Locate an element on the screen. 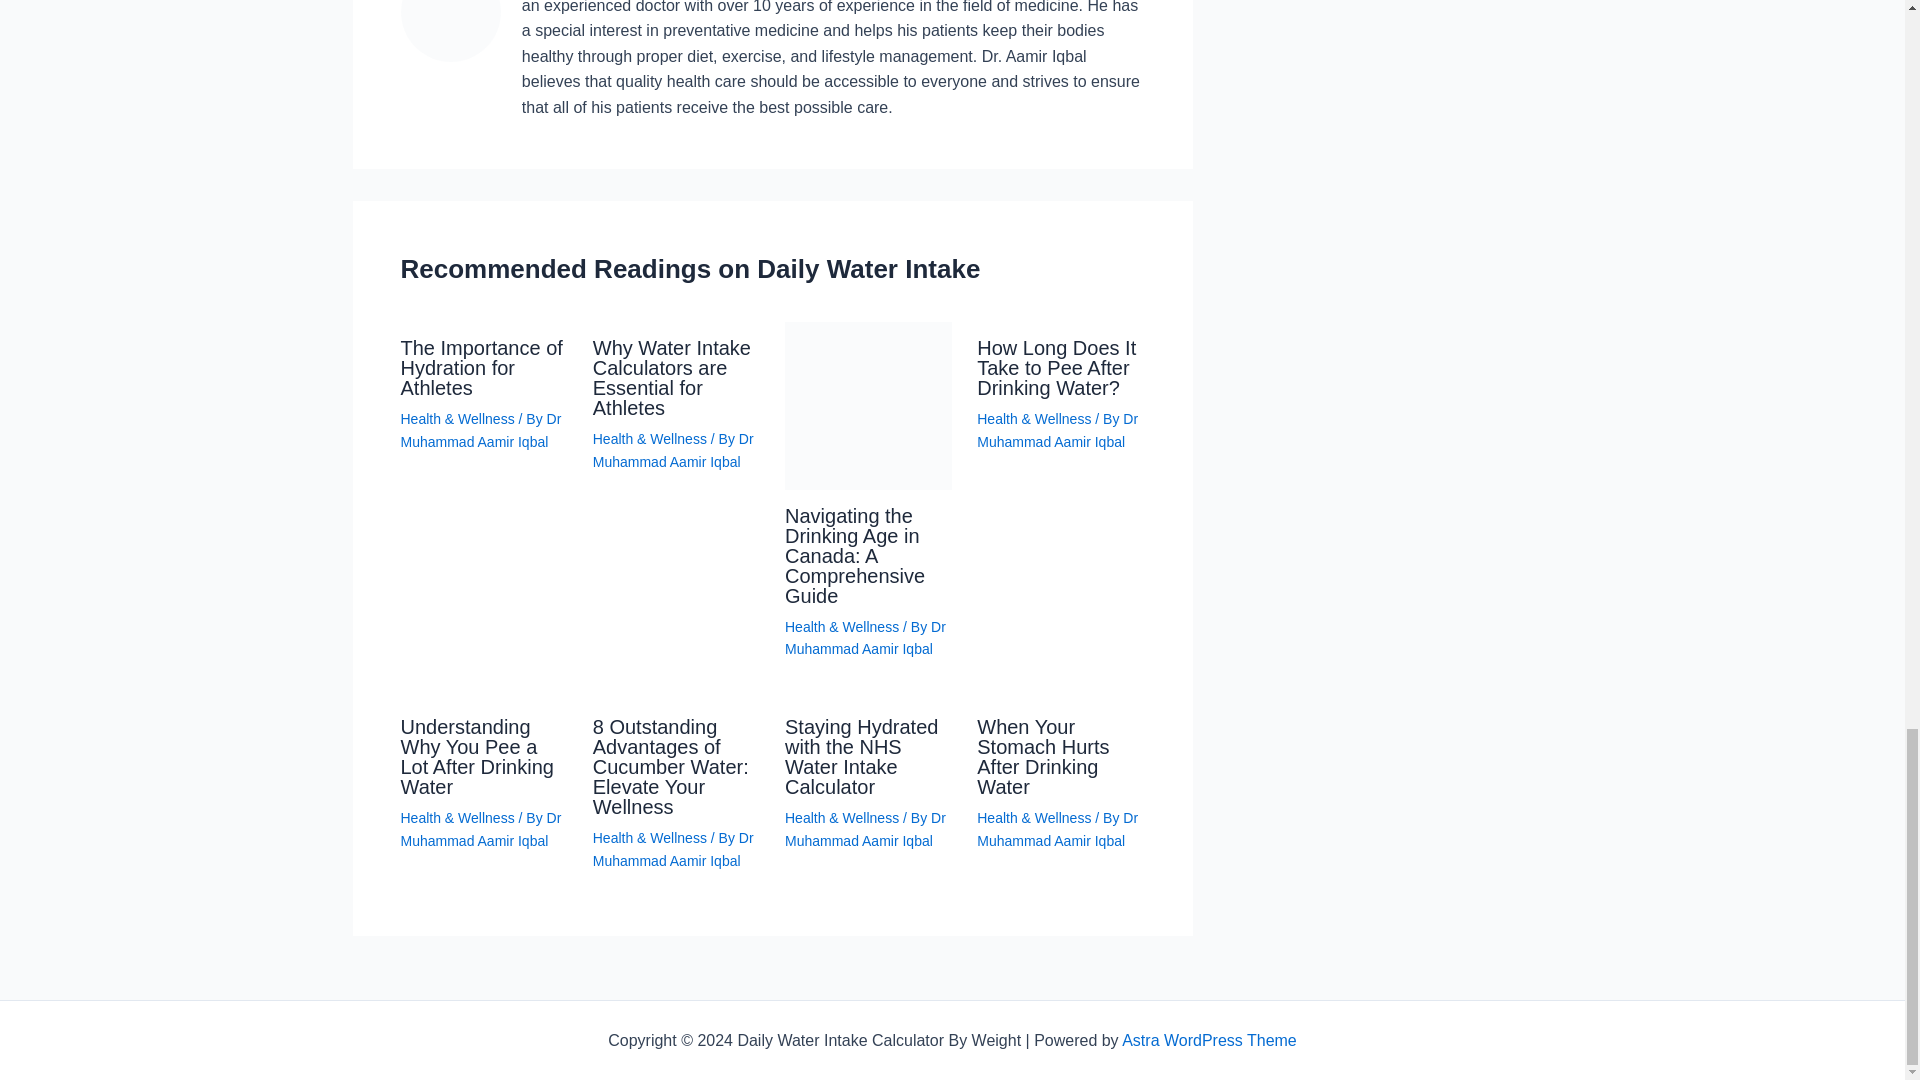 The width and height of the screenshot is (1920, 1080). View all posts by Dr Muhammad Aamir Iqbal is located at coordinates (1058, 828).